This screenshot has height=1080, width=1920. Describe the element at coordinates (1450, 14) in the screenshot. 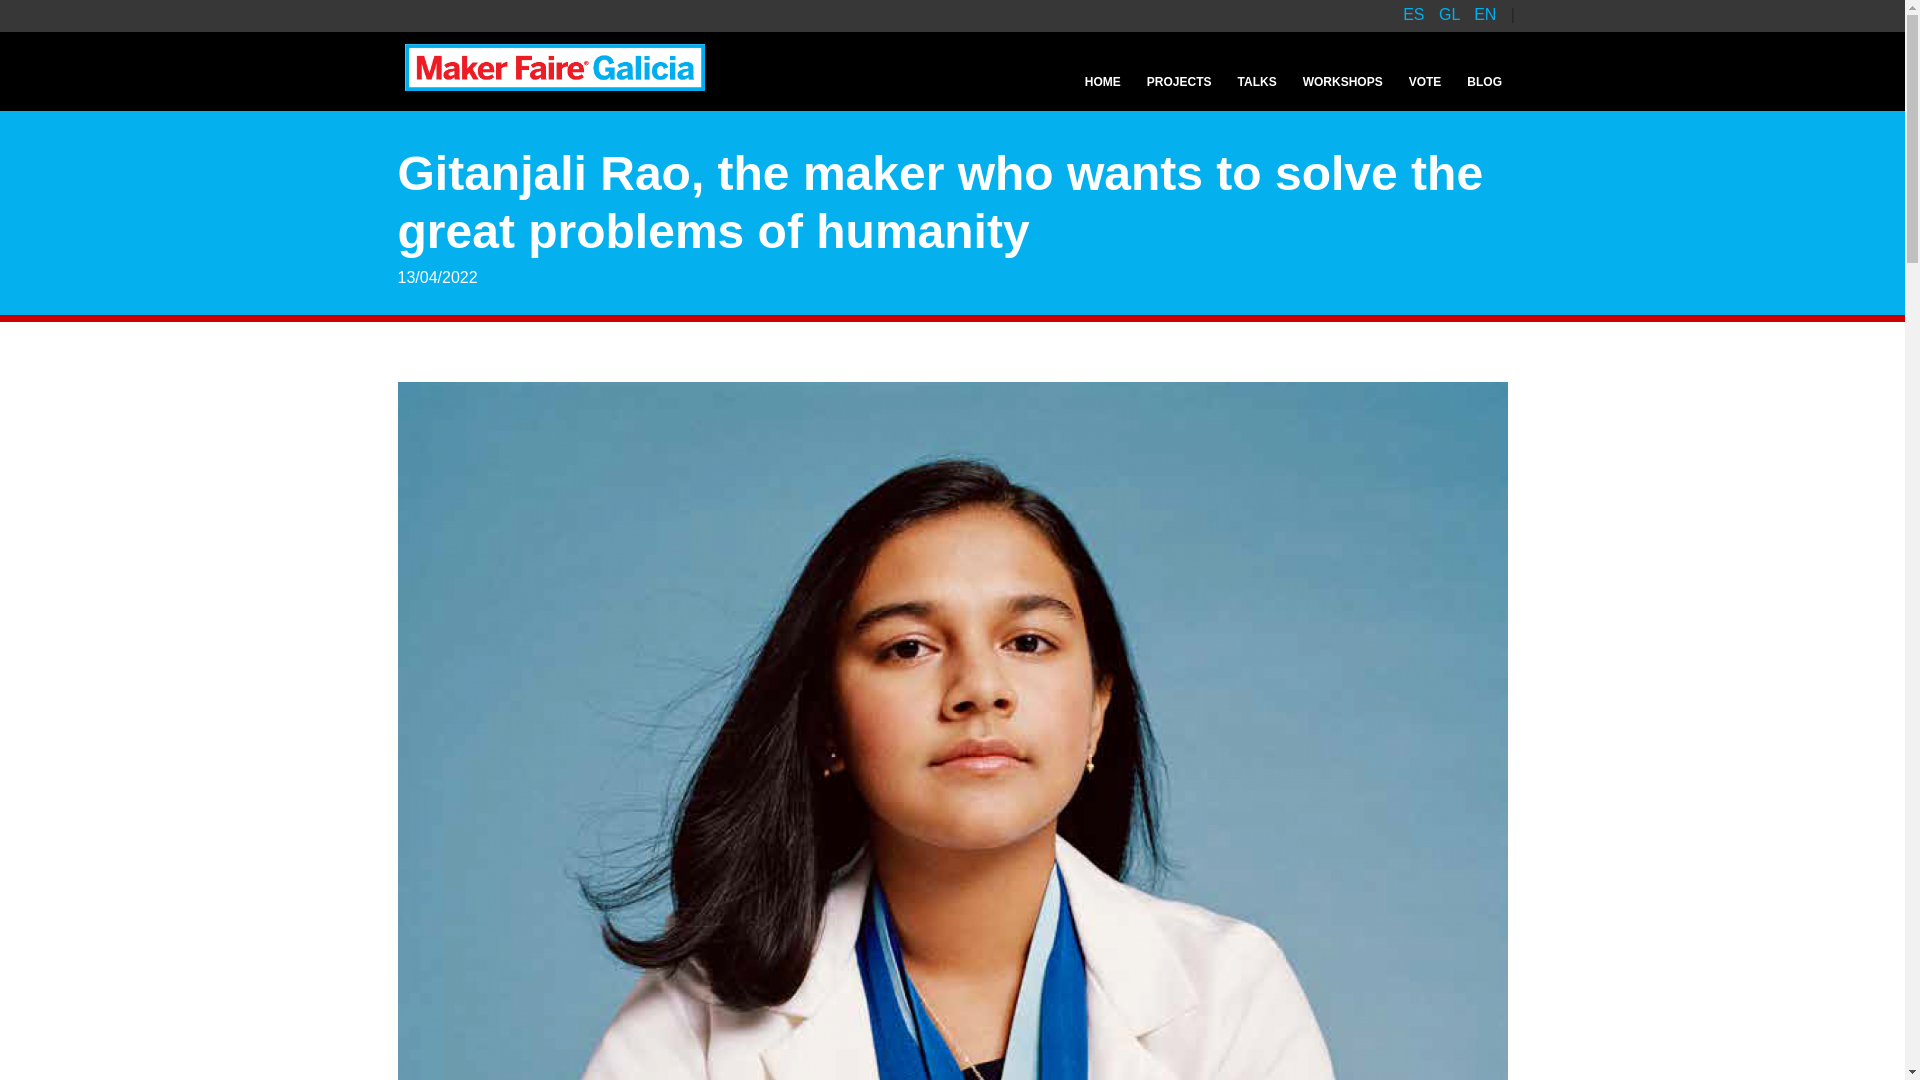

I see `GL` at that location.